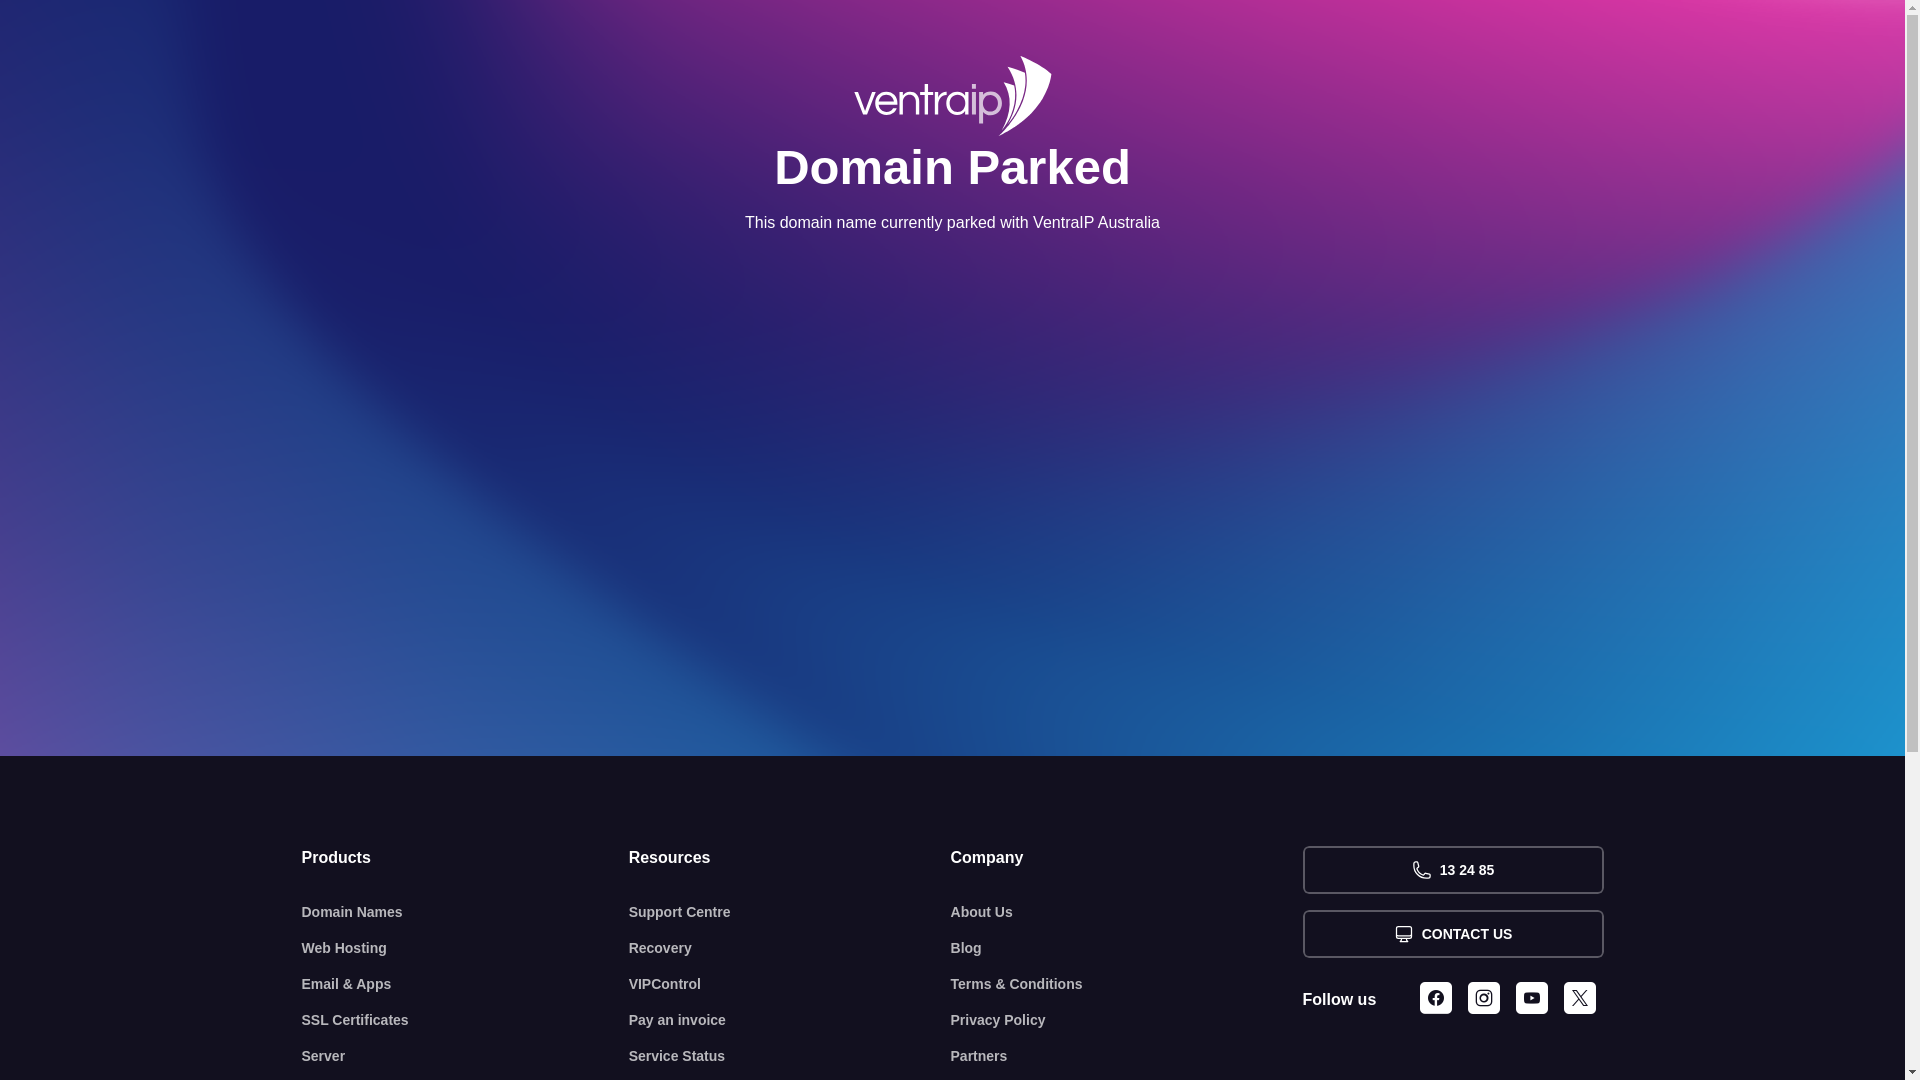 The width and height of the screenshot is (1920, 1080). I want to click on CONTACT US, so click(1452, 934).